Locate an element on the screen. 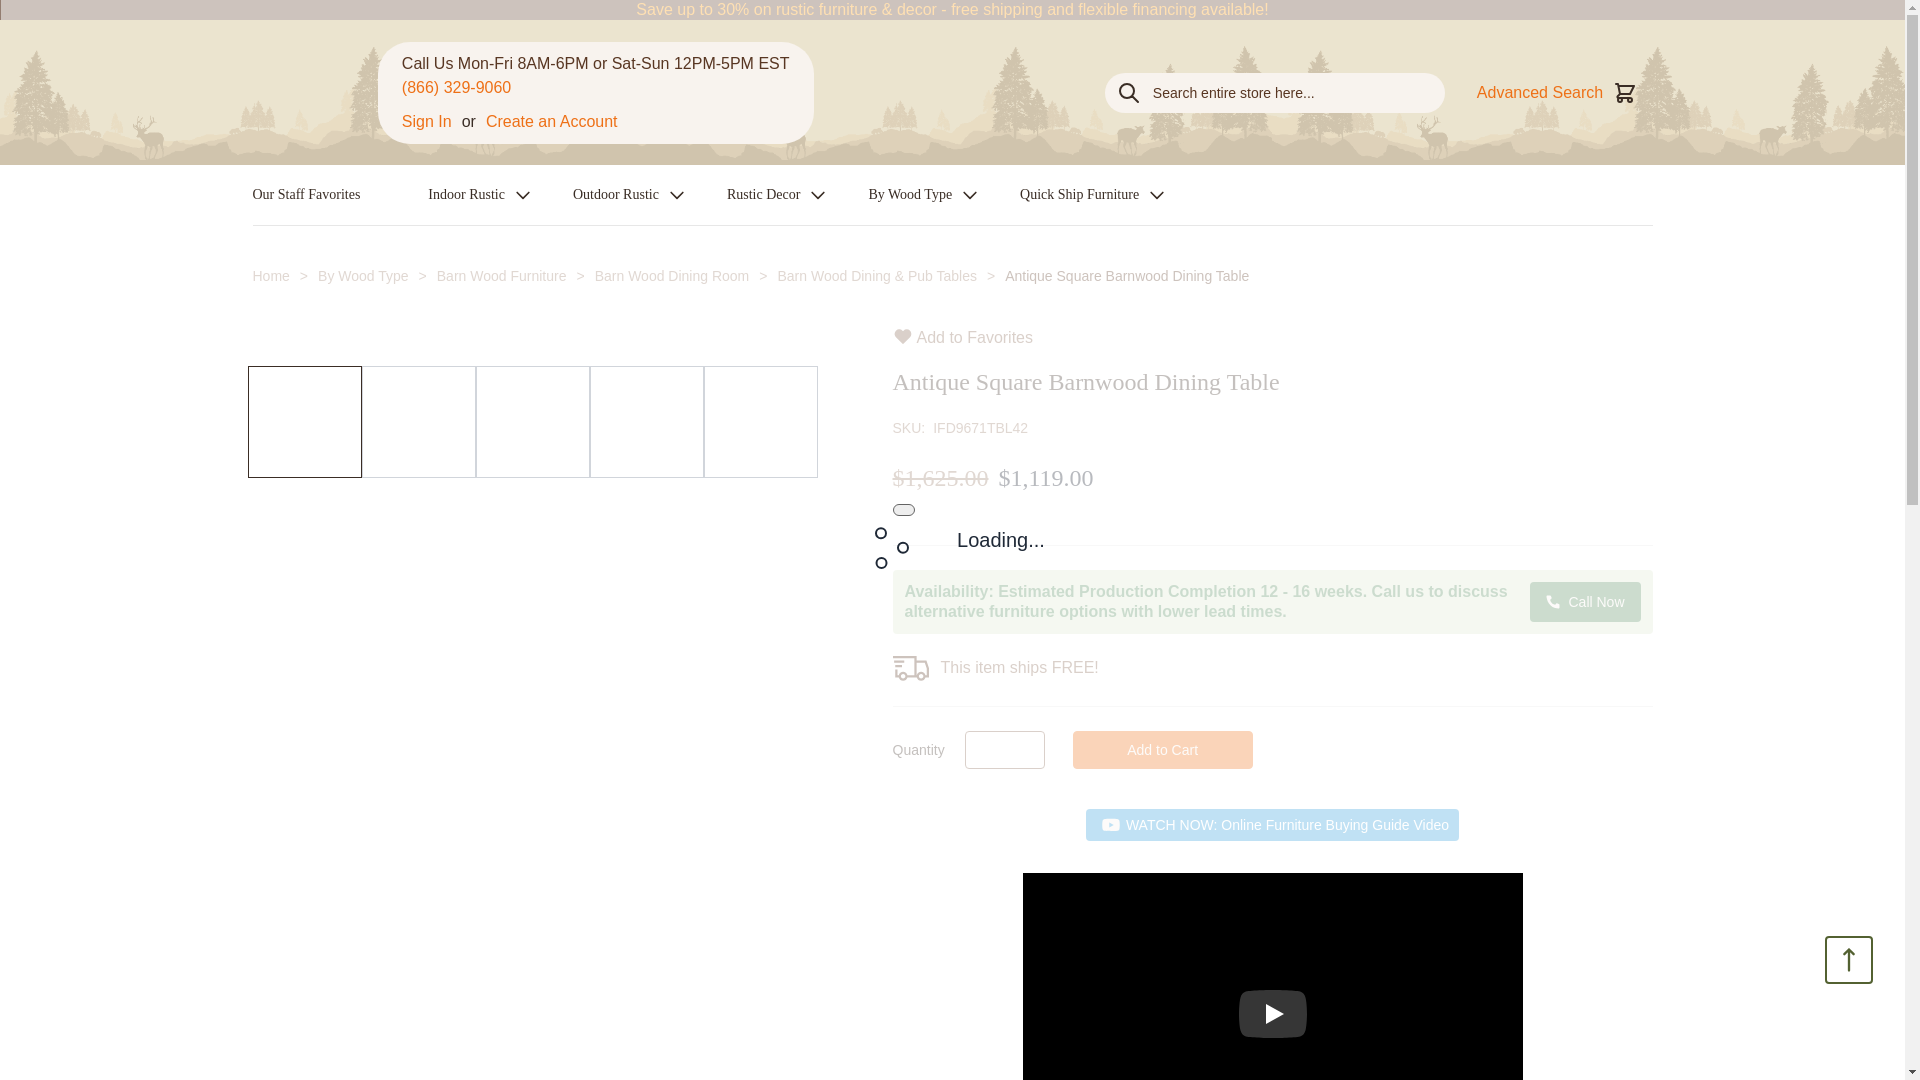 The width and height of the screenshot is (1920, 1080). Create an Account is located at coordinates (552, 122).